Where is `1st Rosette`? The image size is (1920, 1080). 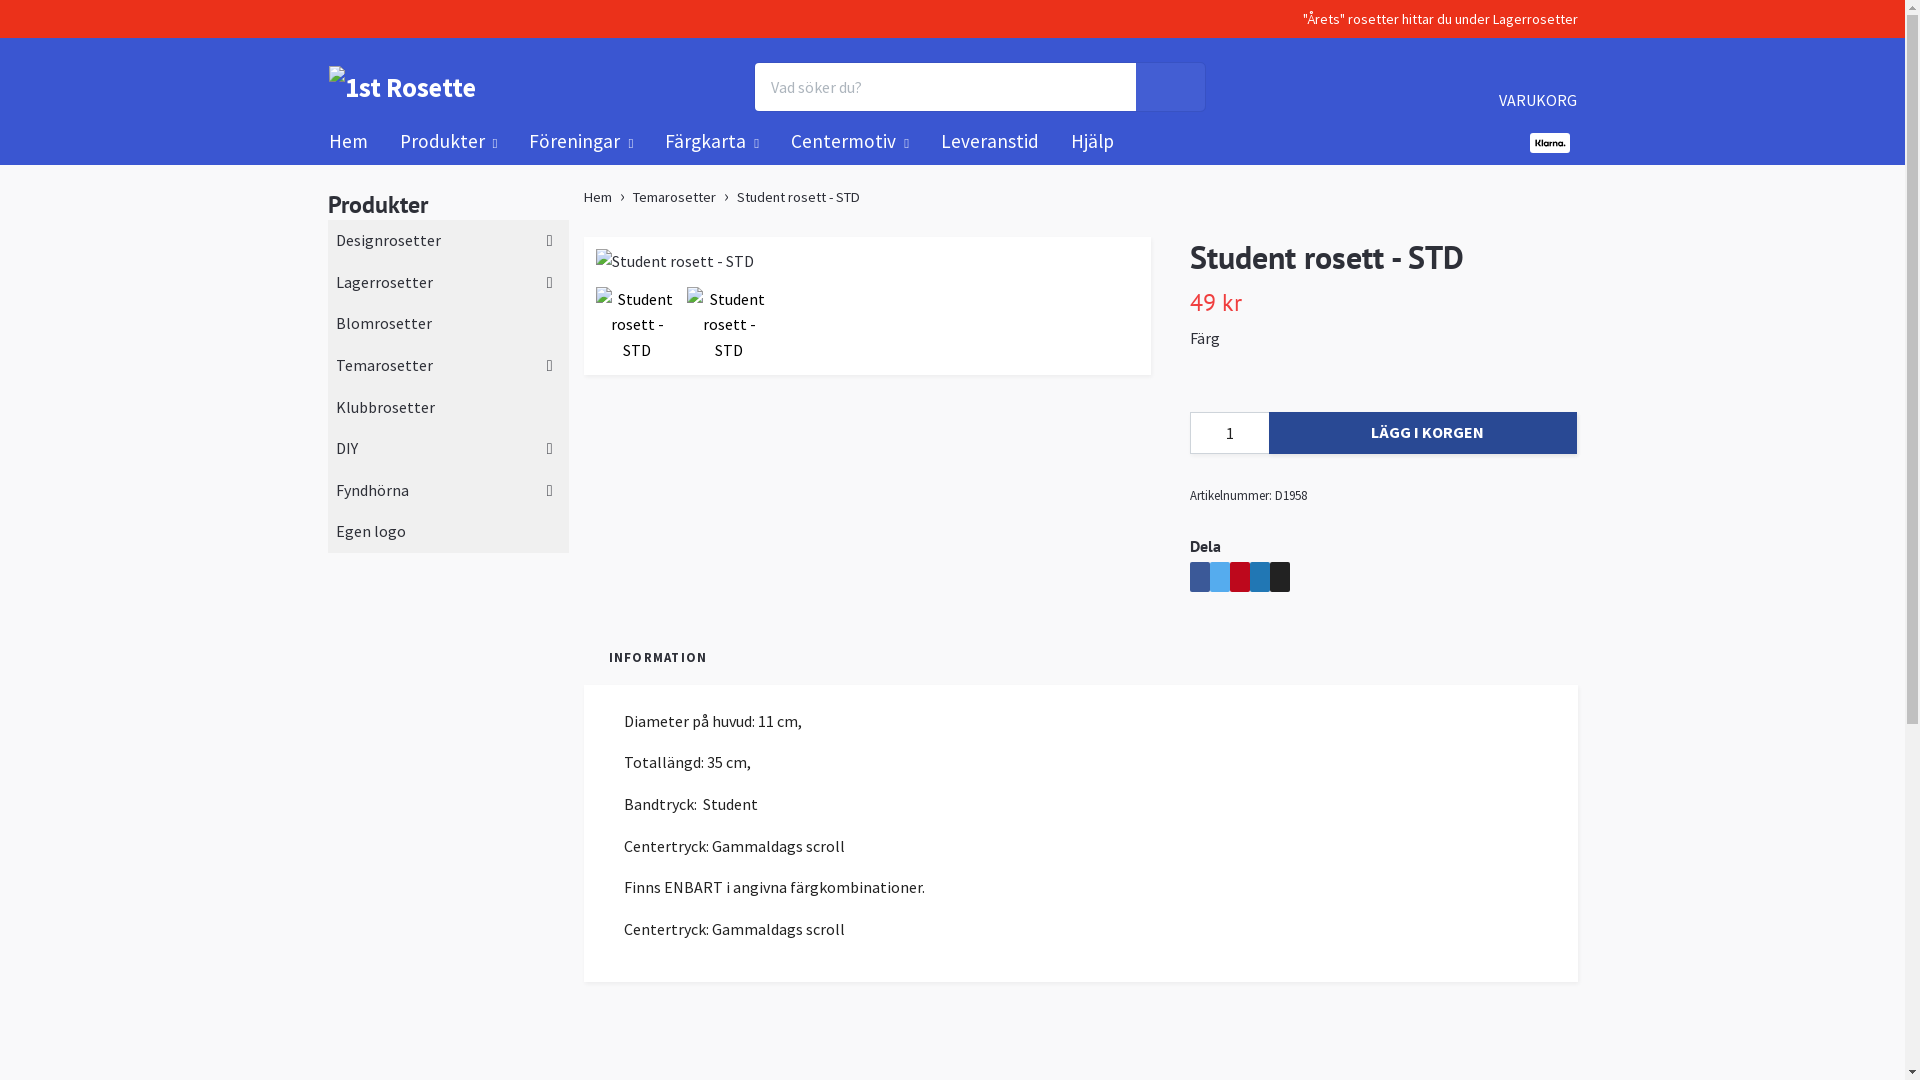
1st Rosette is located at coordinates (402, 88).